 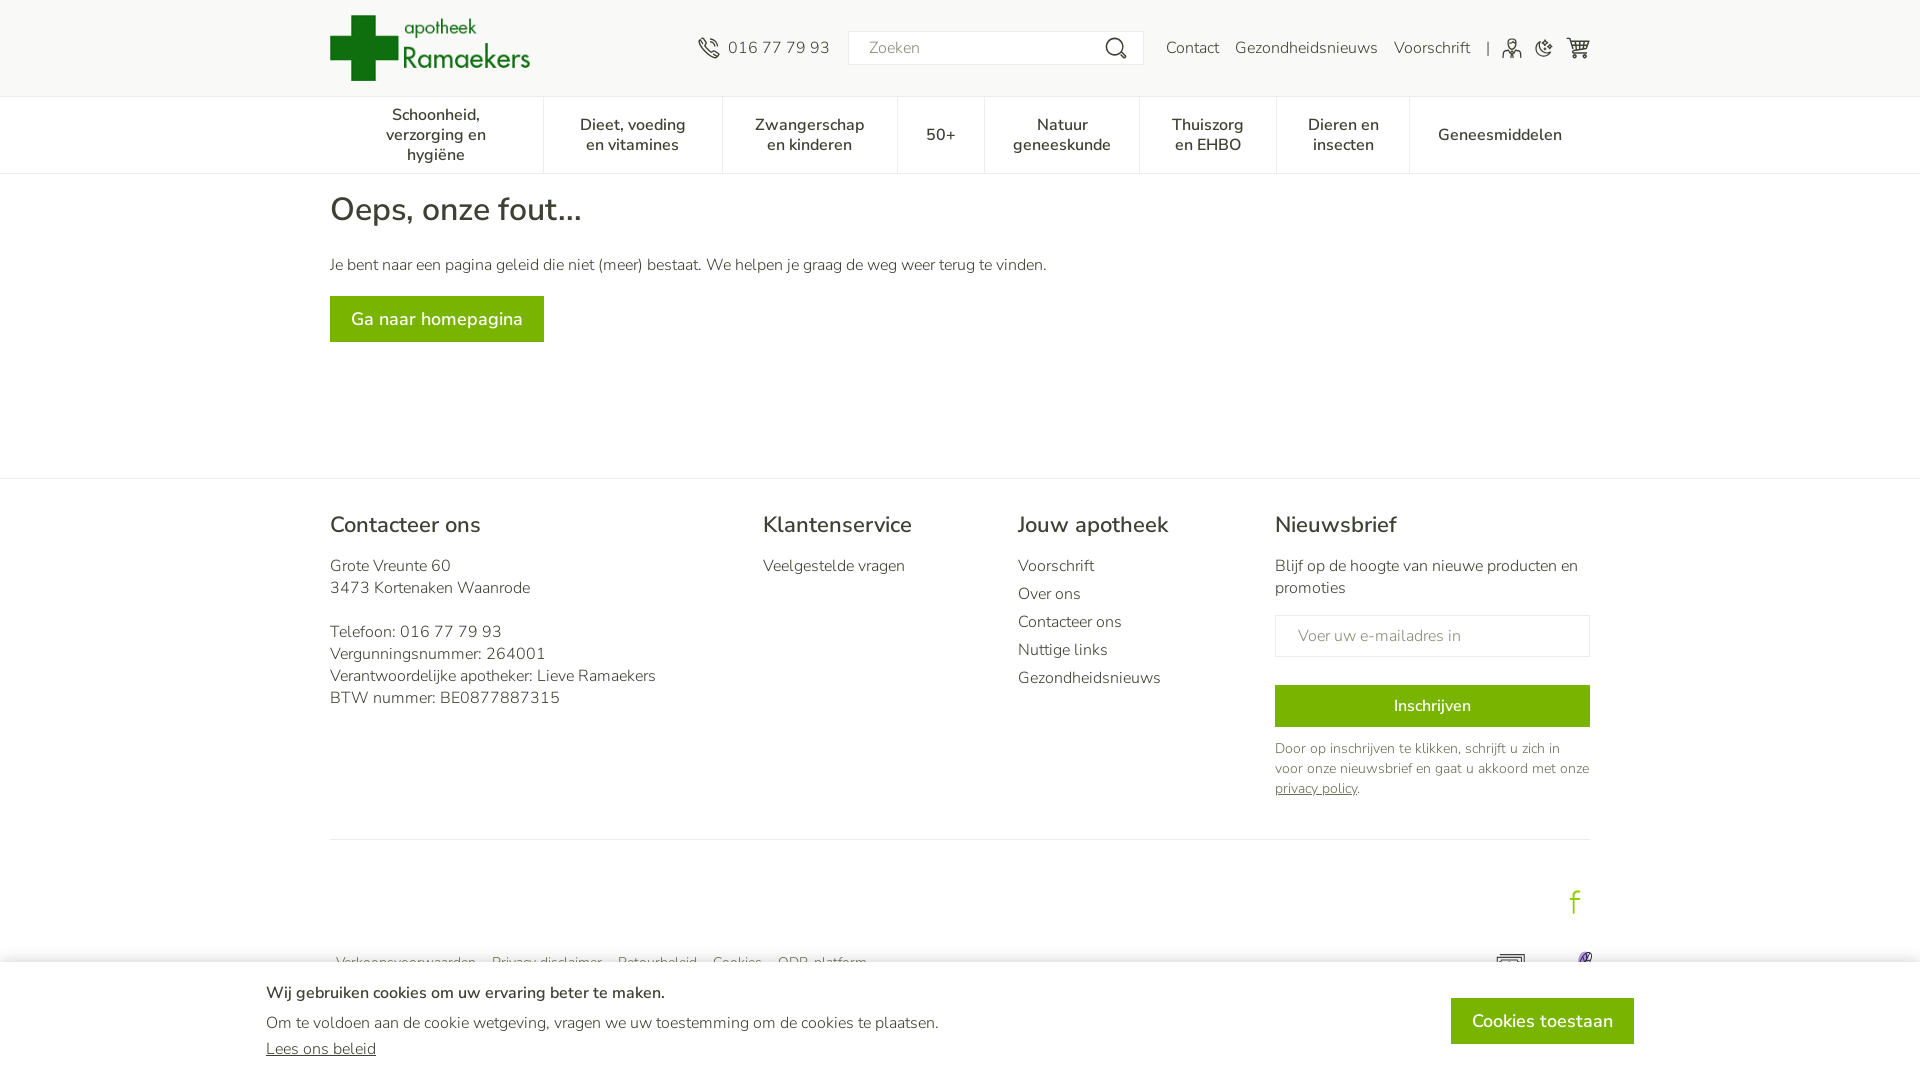 What do you see at coordinates (738, 963) in the screenshot?
I see `Cookies` at bounding box center [738, 963].